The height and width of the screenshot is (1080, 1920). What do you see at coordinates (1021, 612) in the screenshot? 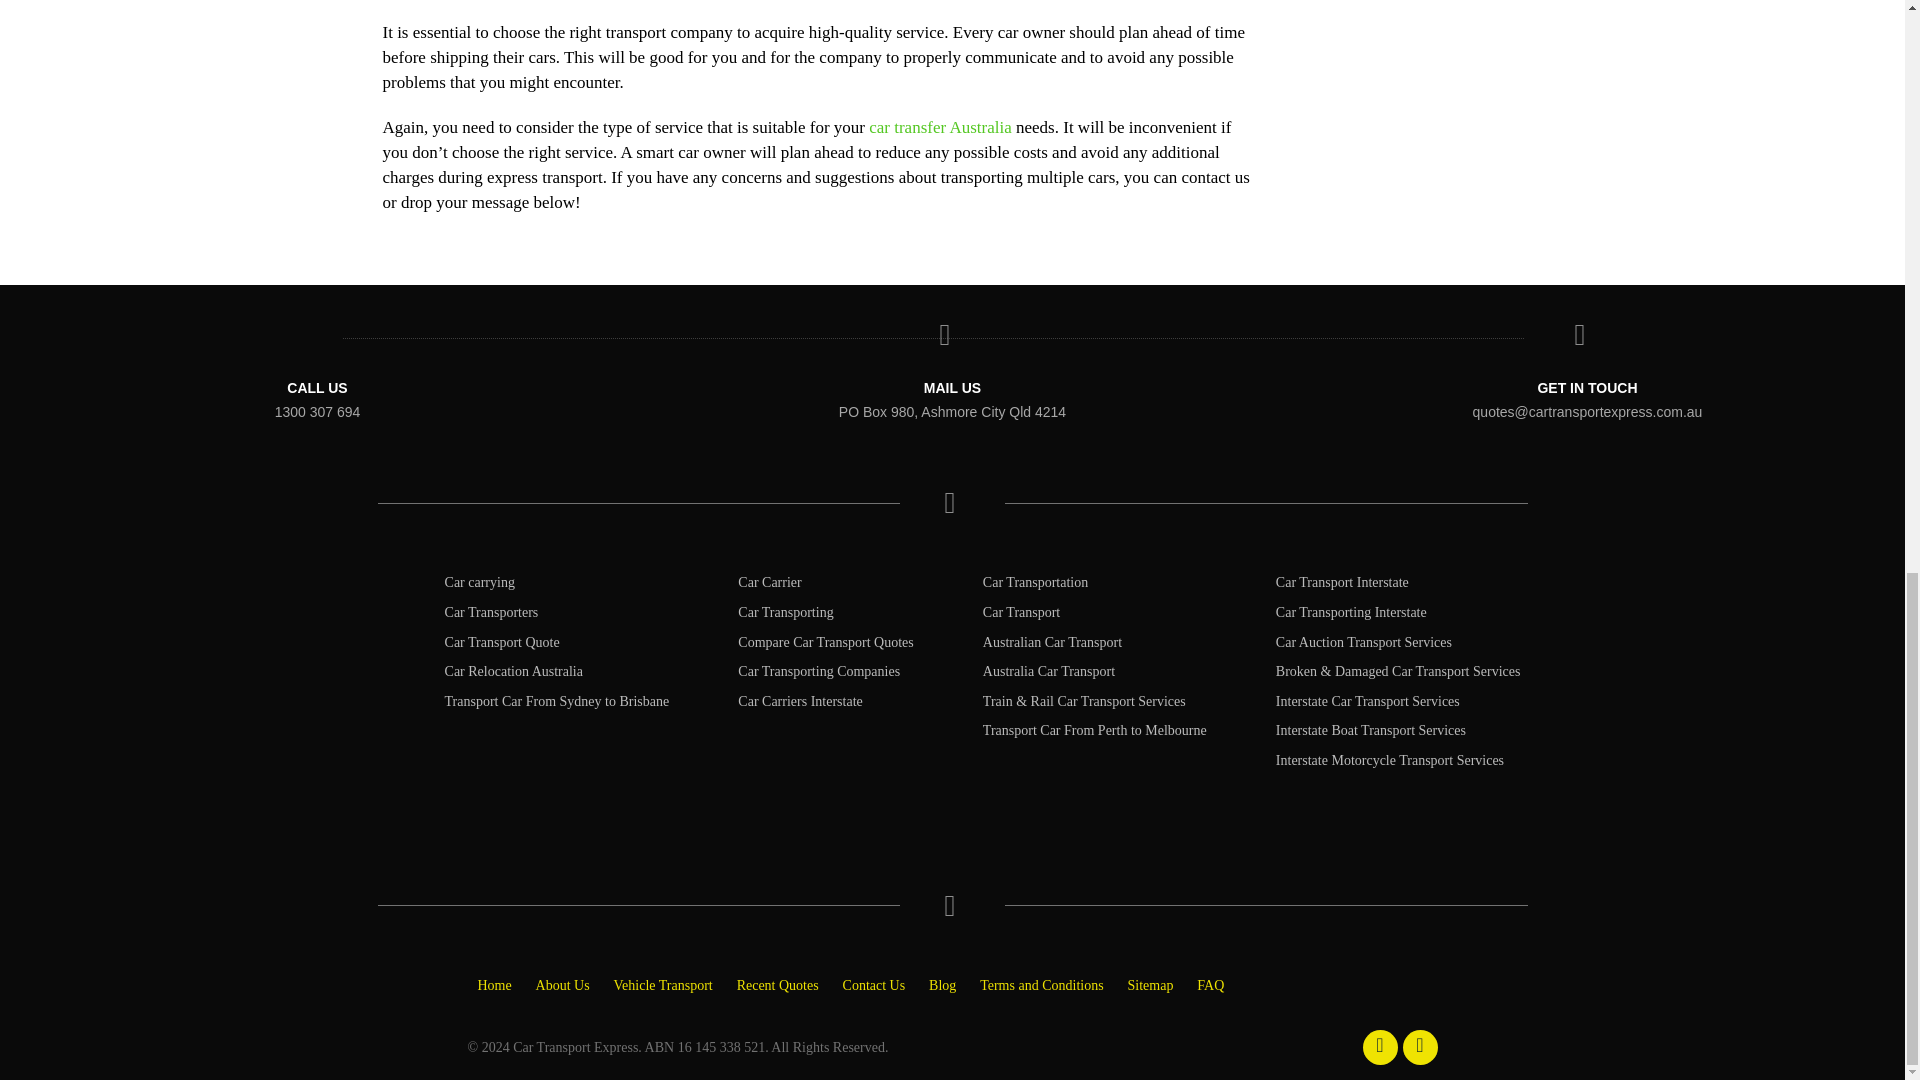
I see `Car Transport` at bounding box center [1021, 612].